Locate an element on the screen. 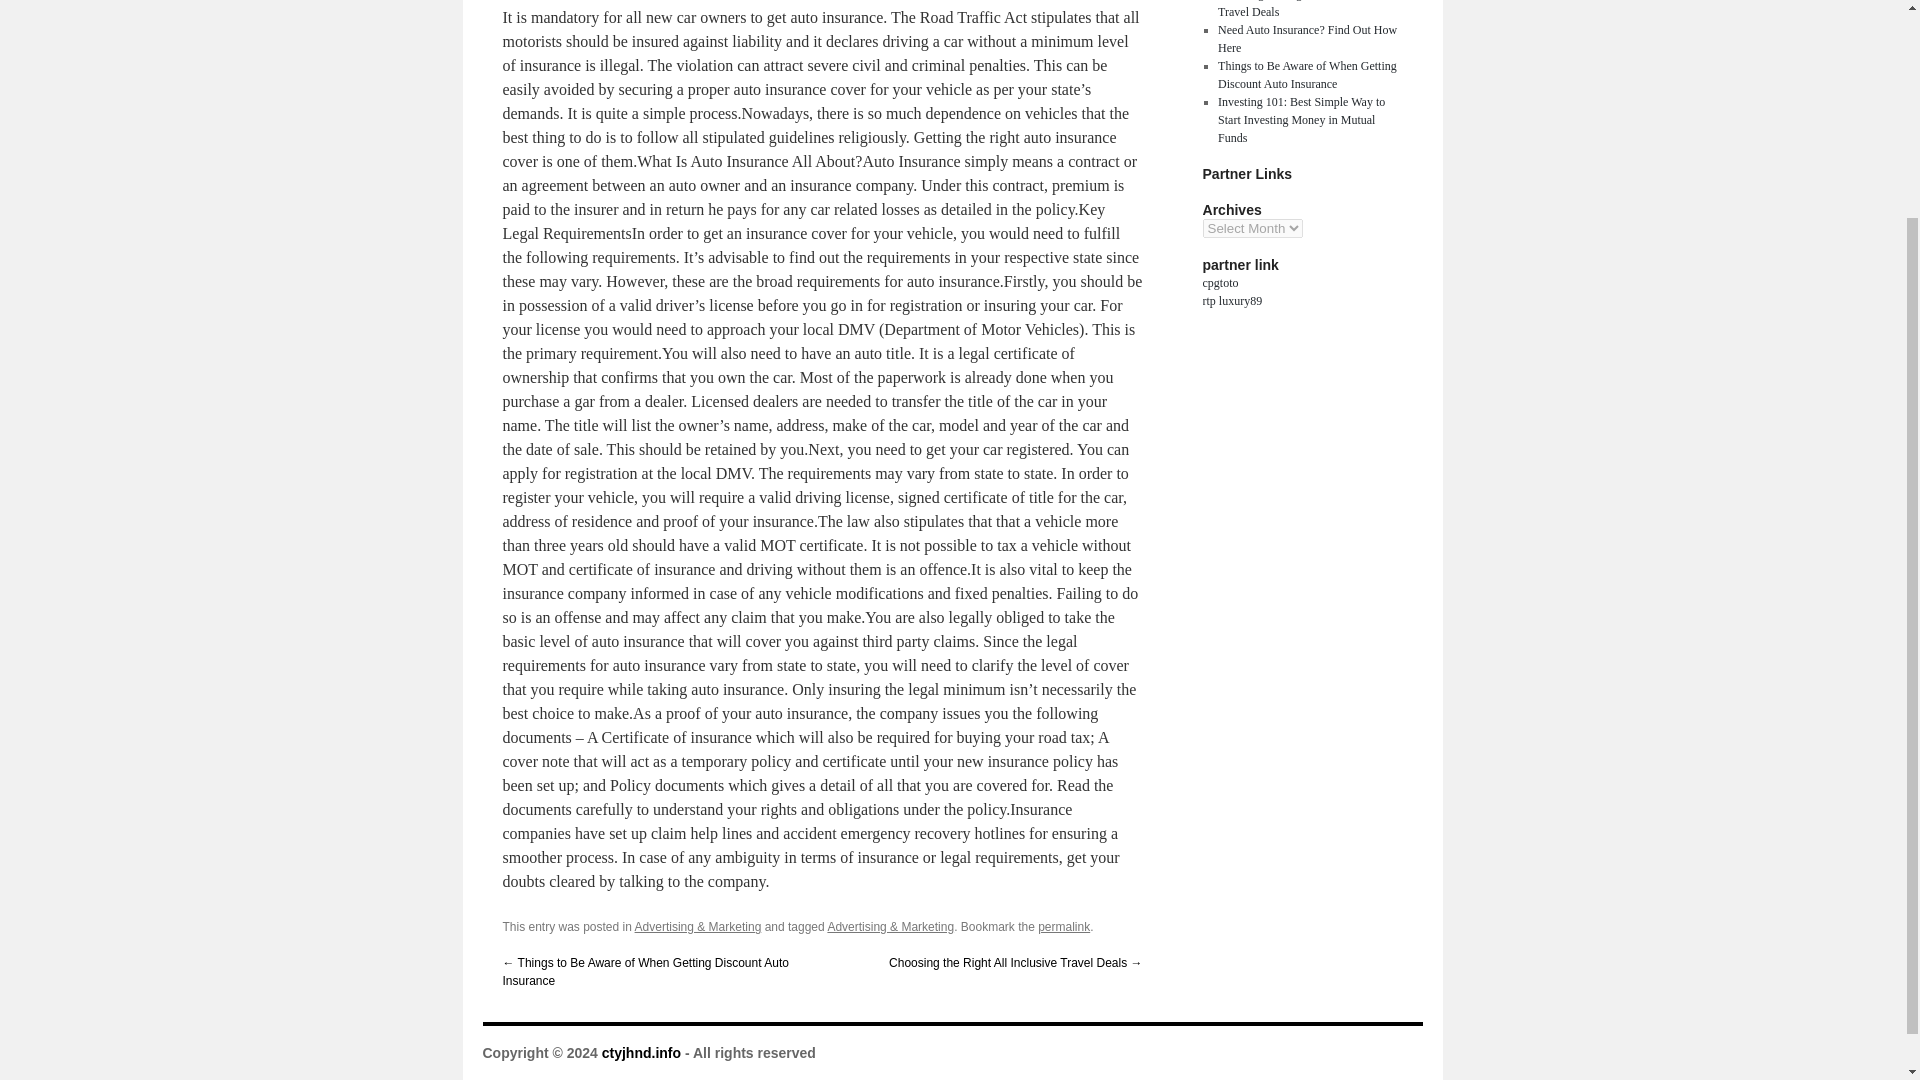 The width and height of the screenshot is (1920, 1080). cpgtoto is located at coordinates (1220, 283).